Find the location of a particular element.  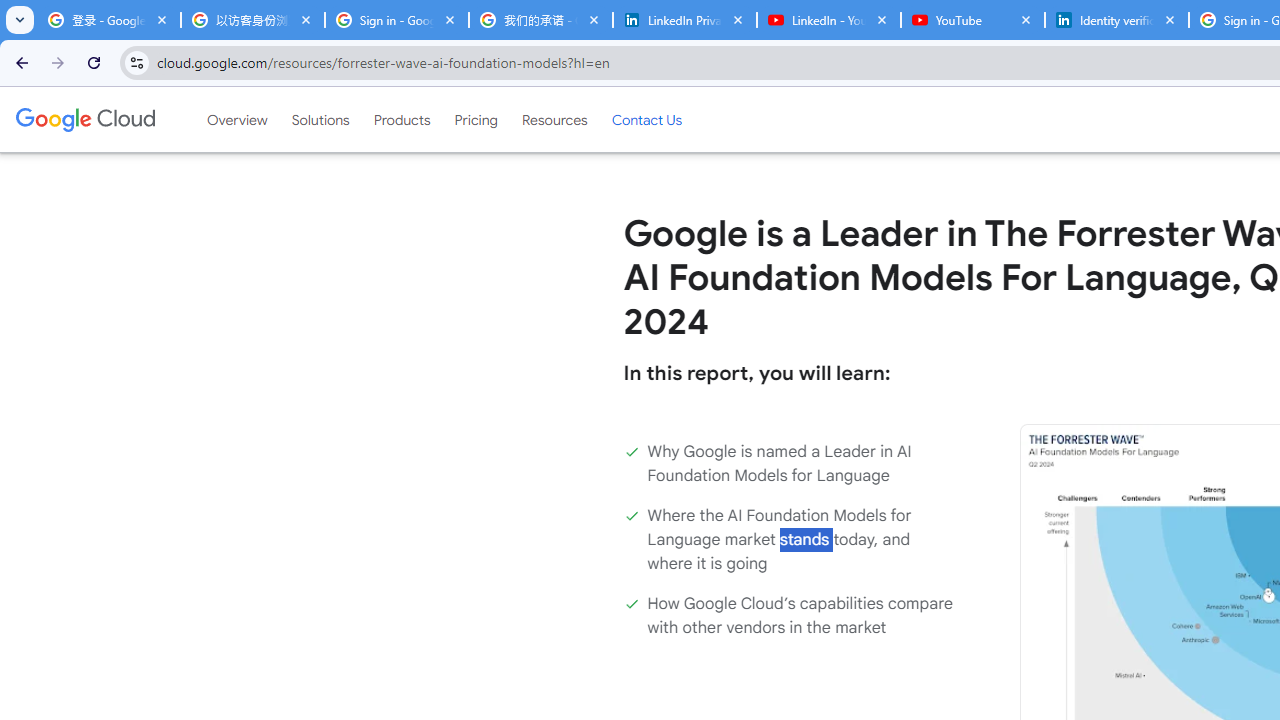

Pricing is located at coordinates (476, 119).